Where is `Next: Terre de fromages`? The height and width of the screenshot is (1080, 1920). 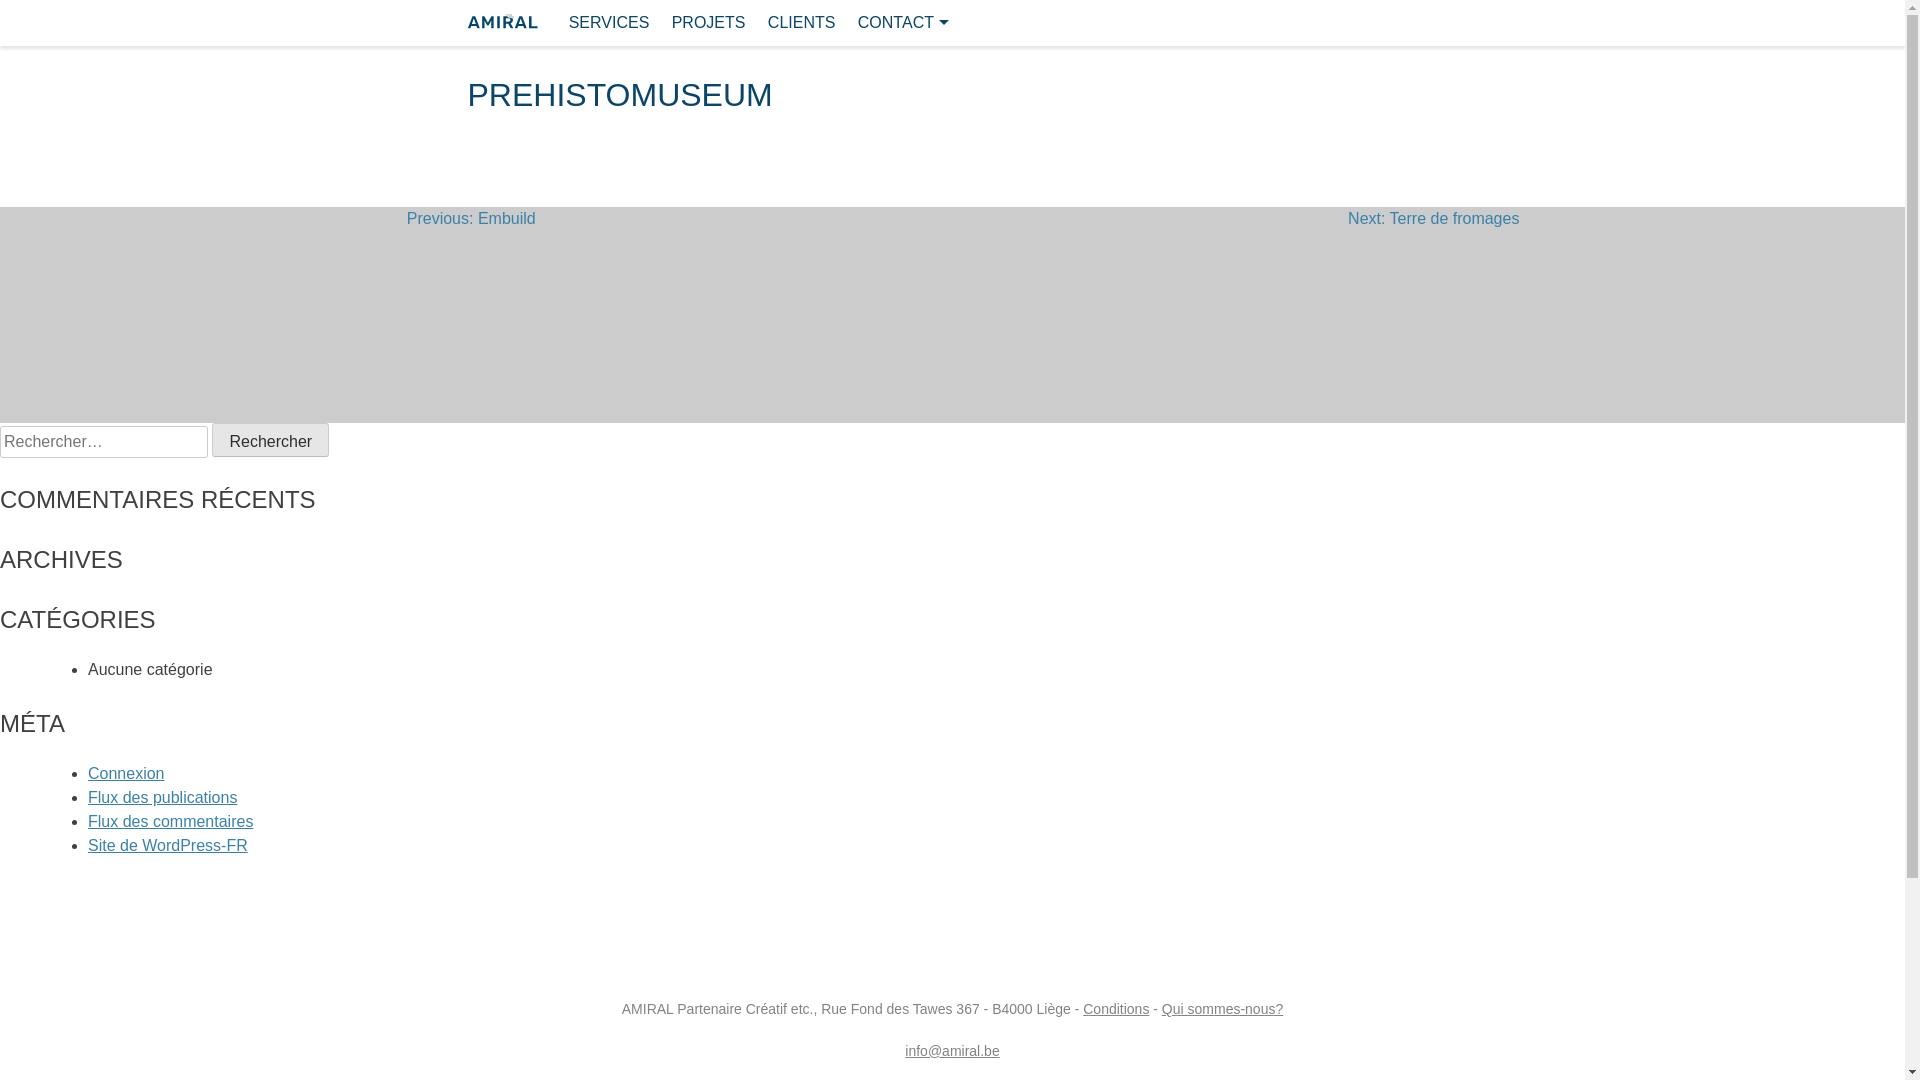 Next: Terre de fromages is located at coordinates (1434, 315).